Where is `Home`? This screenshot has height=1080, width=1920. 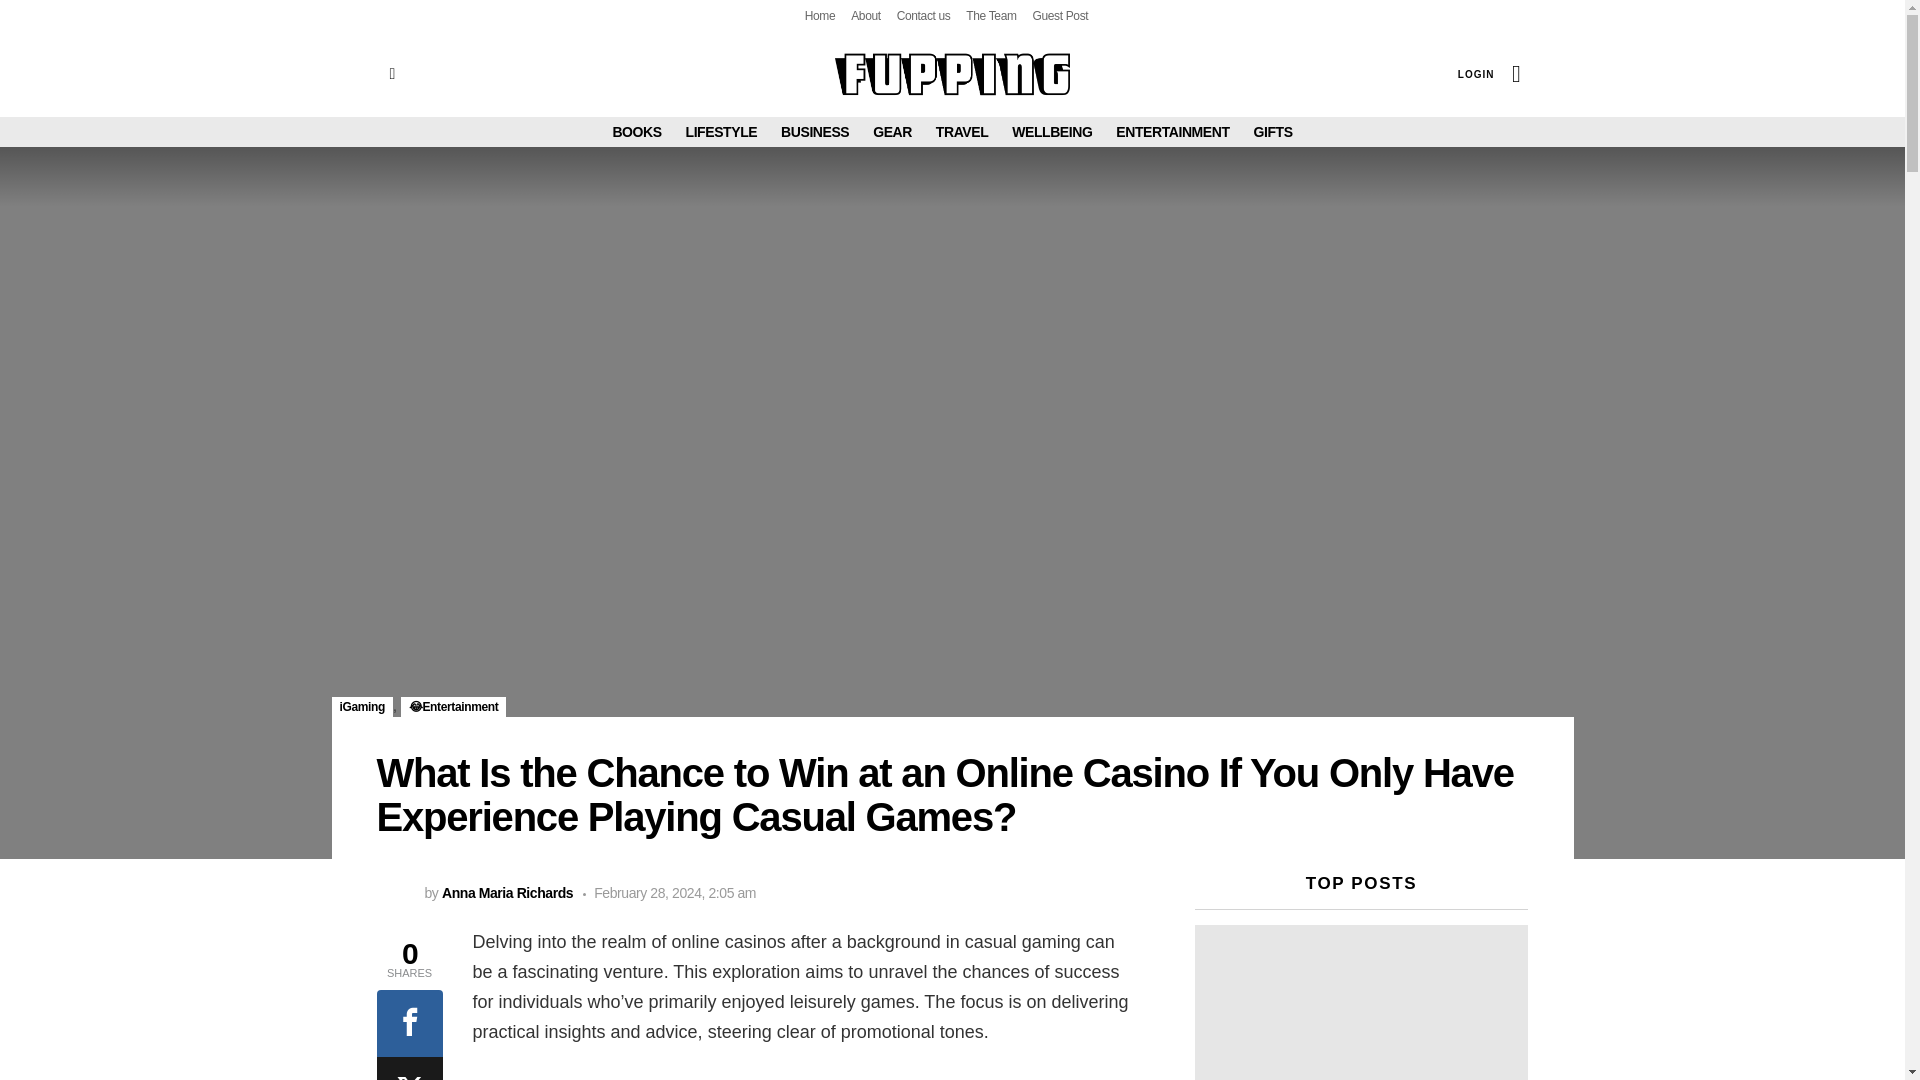 Home is located at coordinates (820, 16).